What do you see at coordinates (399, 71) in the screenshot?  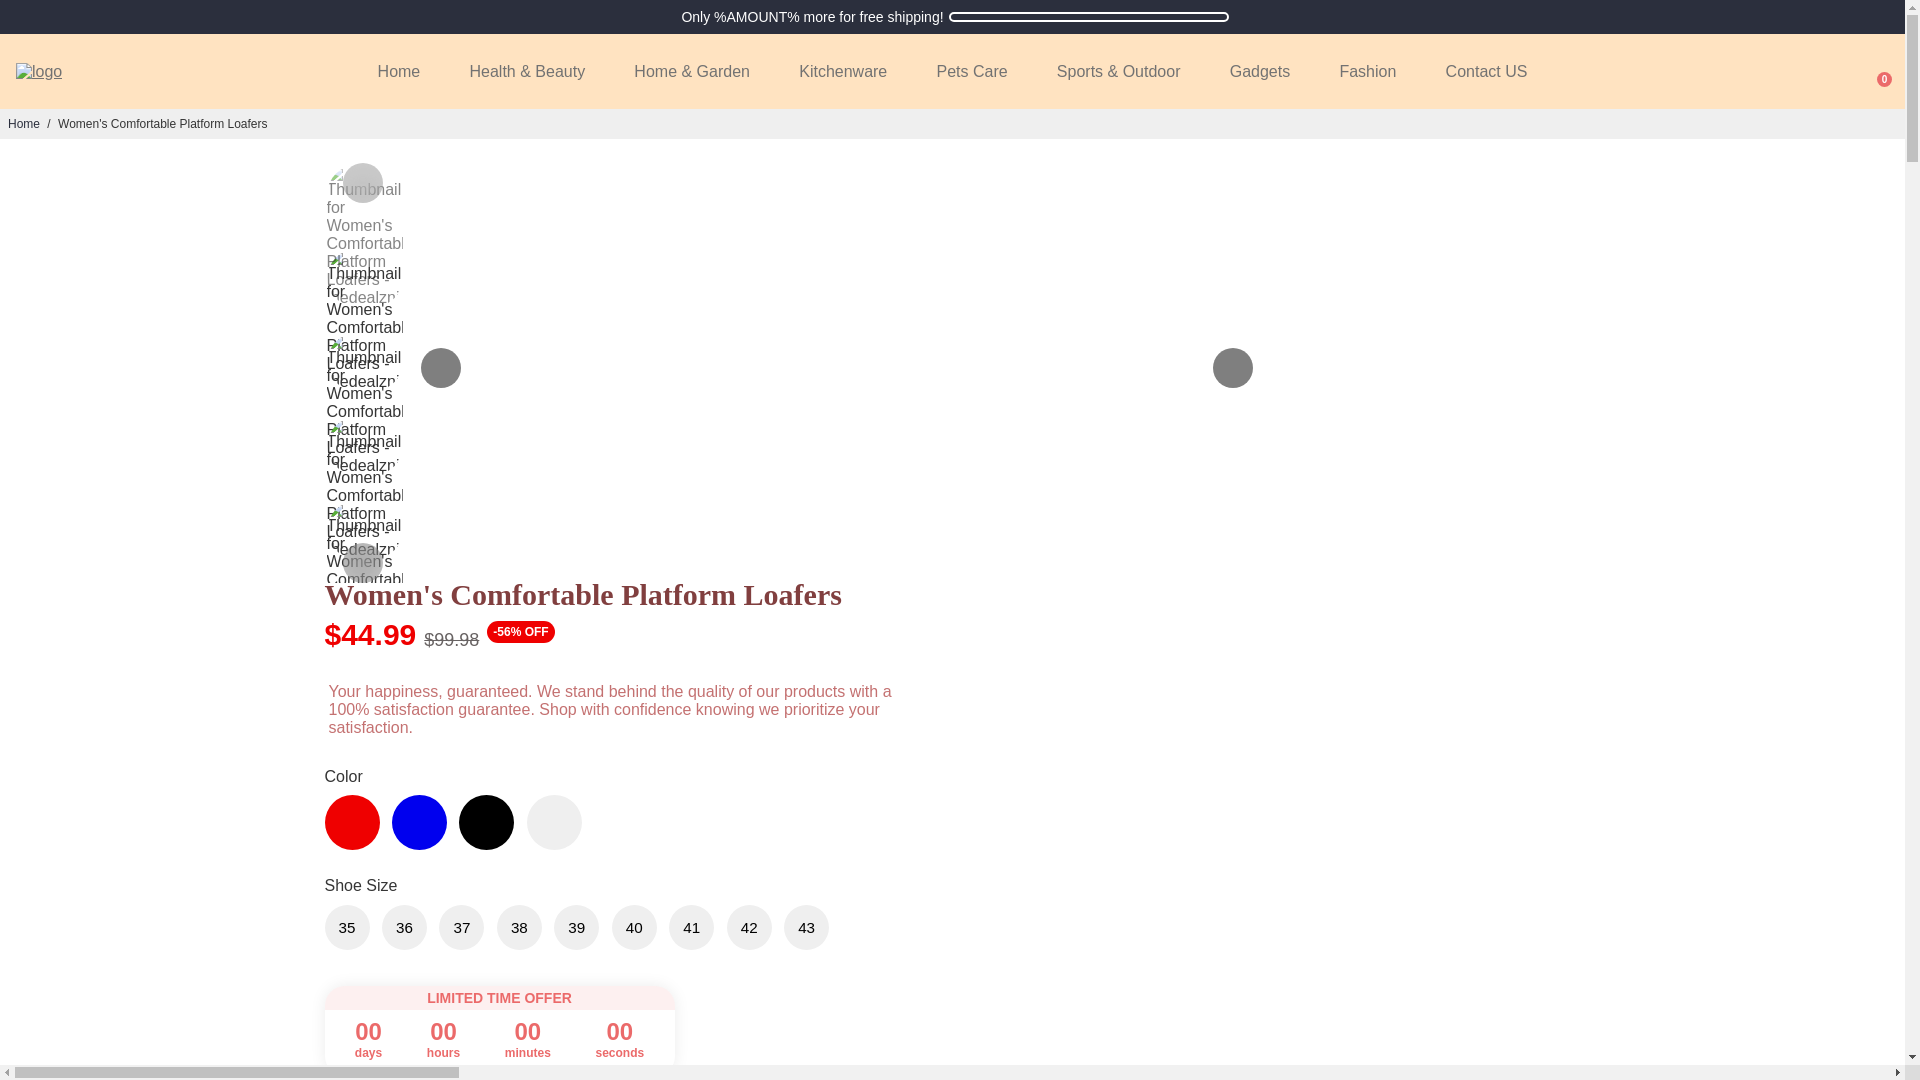 I see `Home` at bounding box center [399, 71].